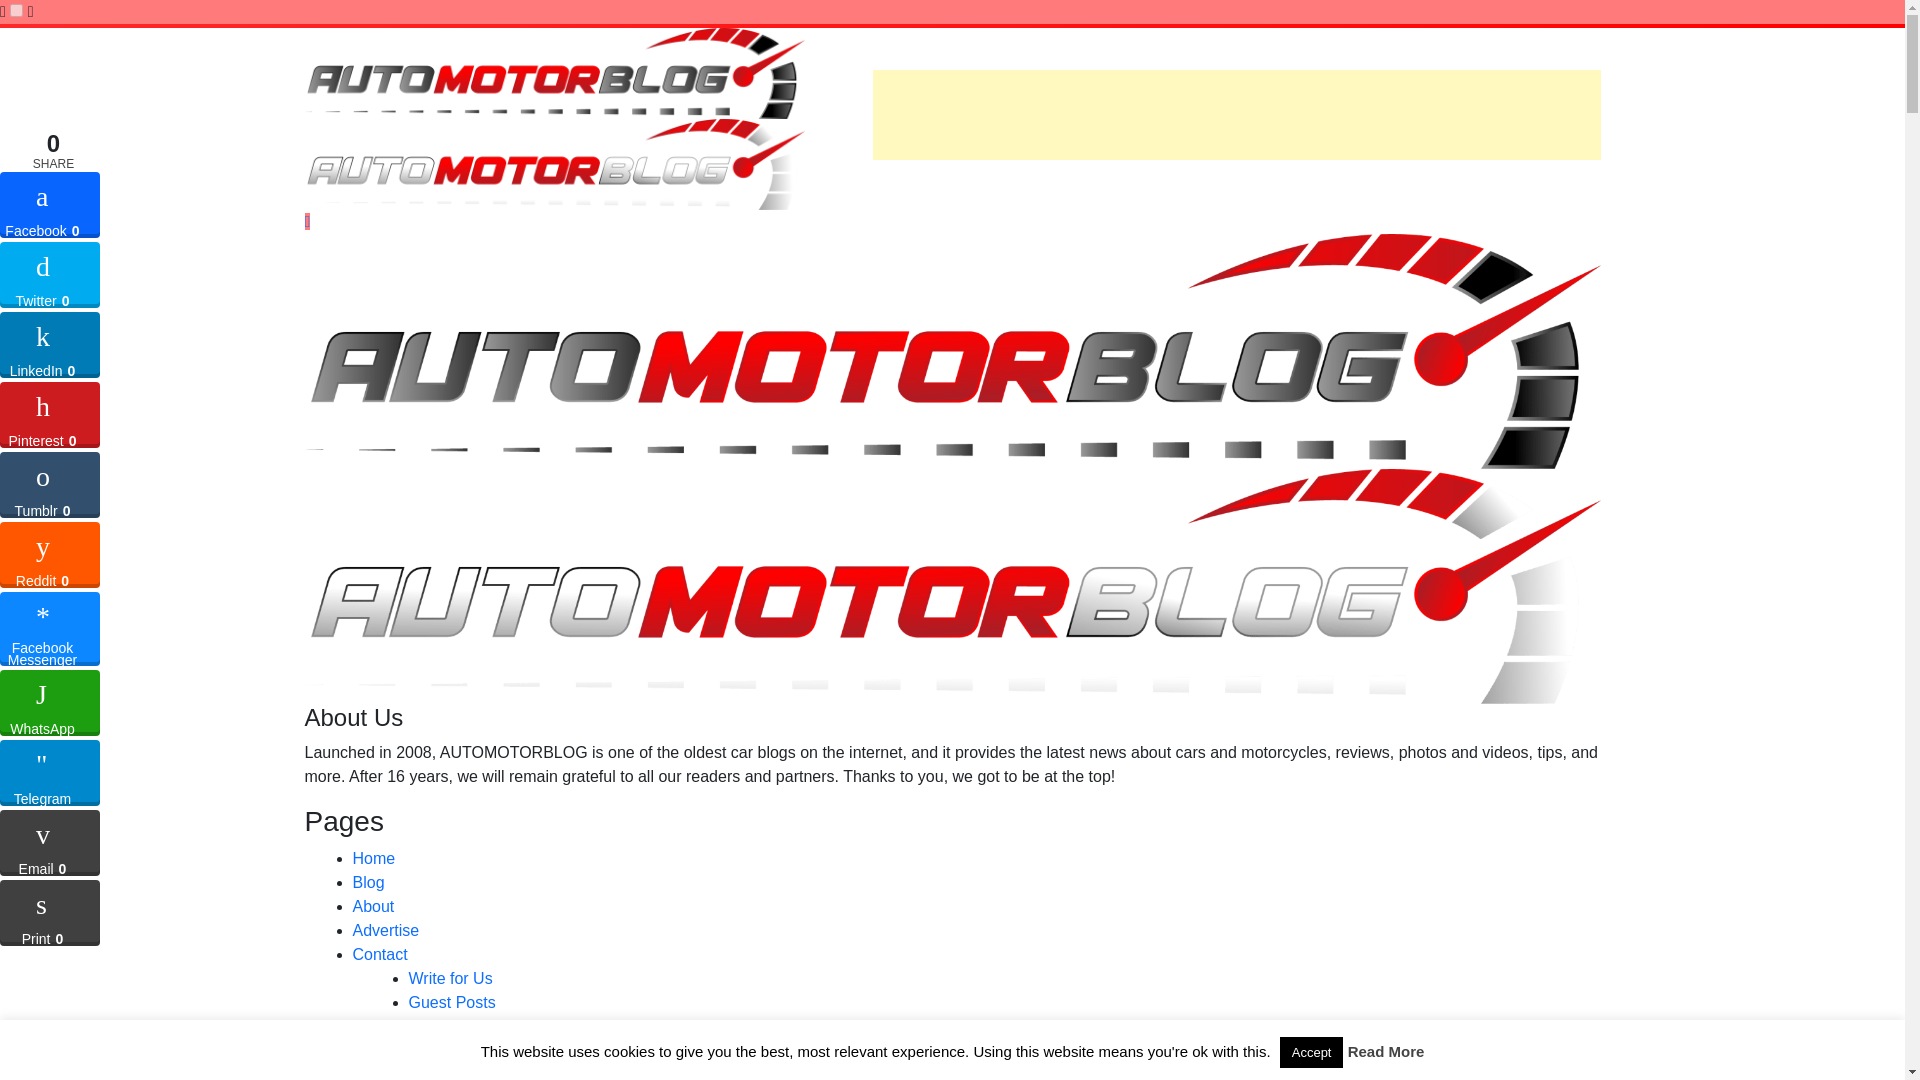 The height and width of the screenshot is (1080, 1920). I want to click on Advertise, so click(384, 930).